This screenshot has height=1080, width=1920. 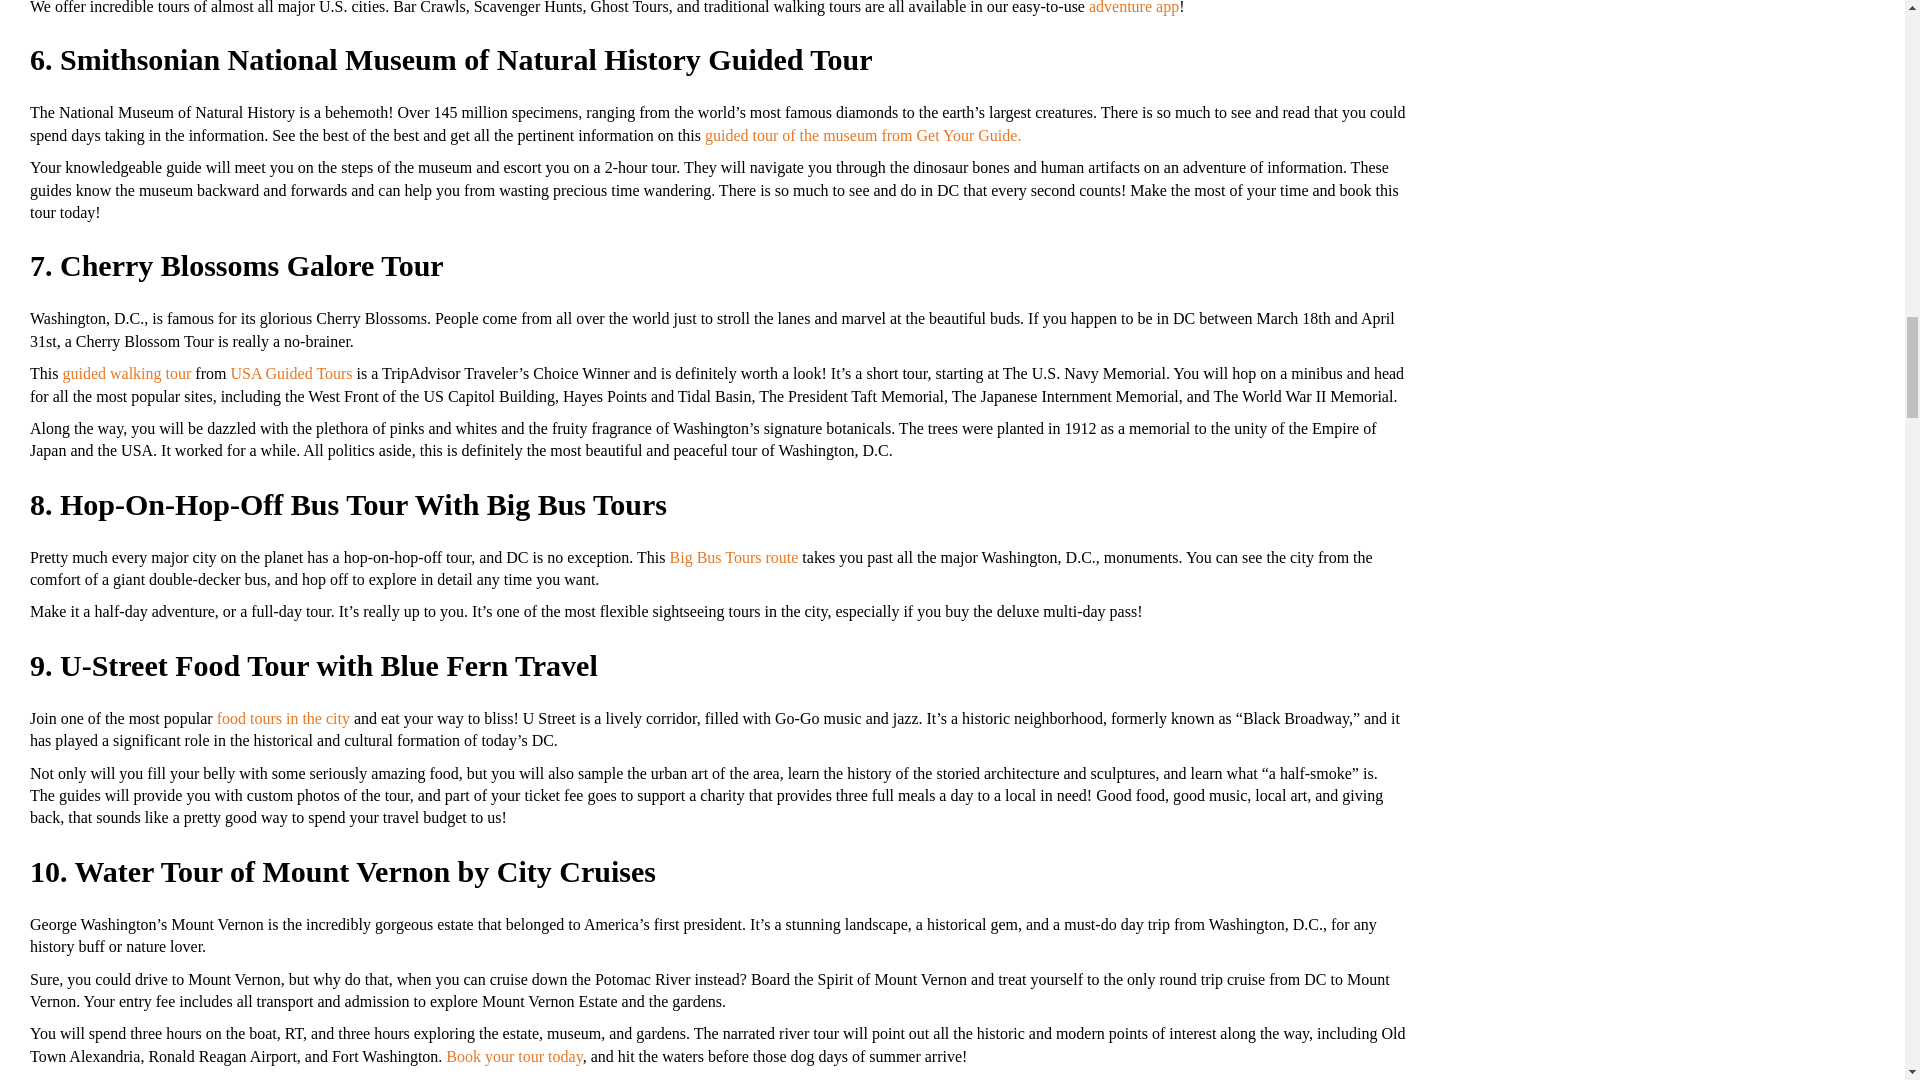 What do you see at coordinates (862, 135) in the screenshot?
I see `guided tour of the museum from Get Your Guide.` at bounding box center [862, 135].